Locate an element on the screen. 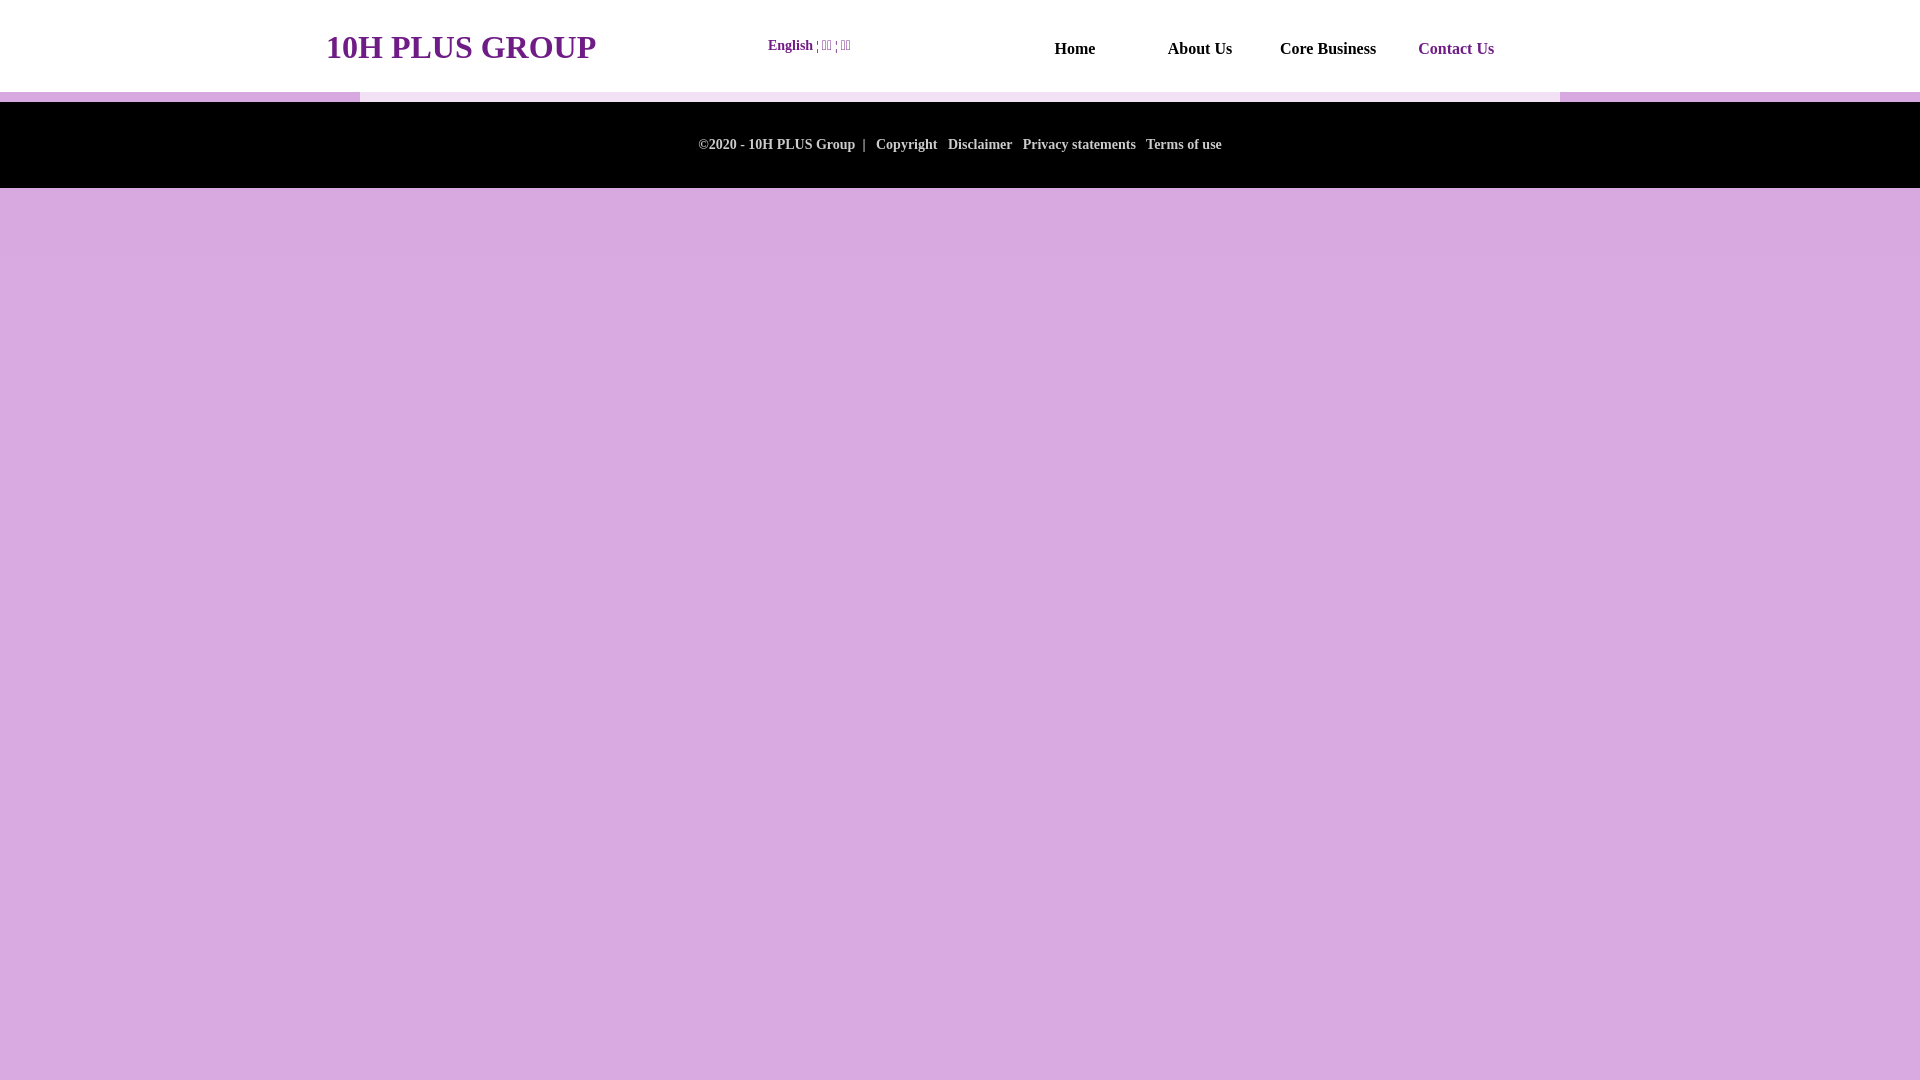 This screenshot has height=1080, width=1920. Core Business is located at coordinates (1328, 49).